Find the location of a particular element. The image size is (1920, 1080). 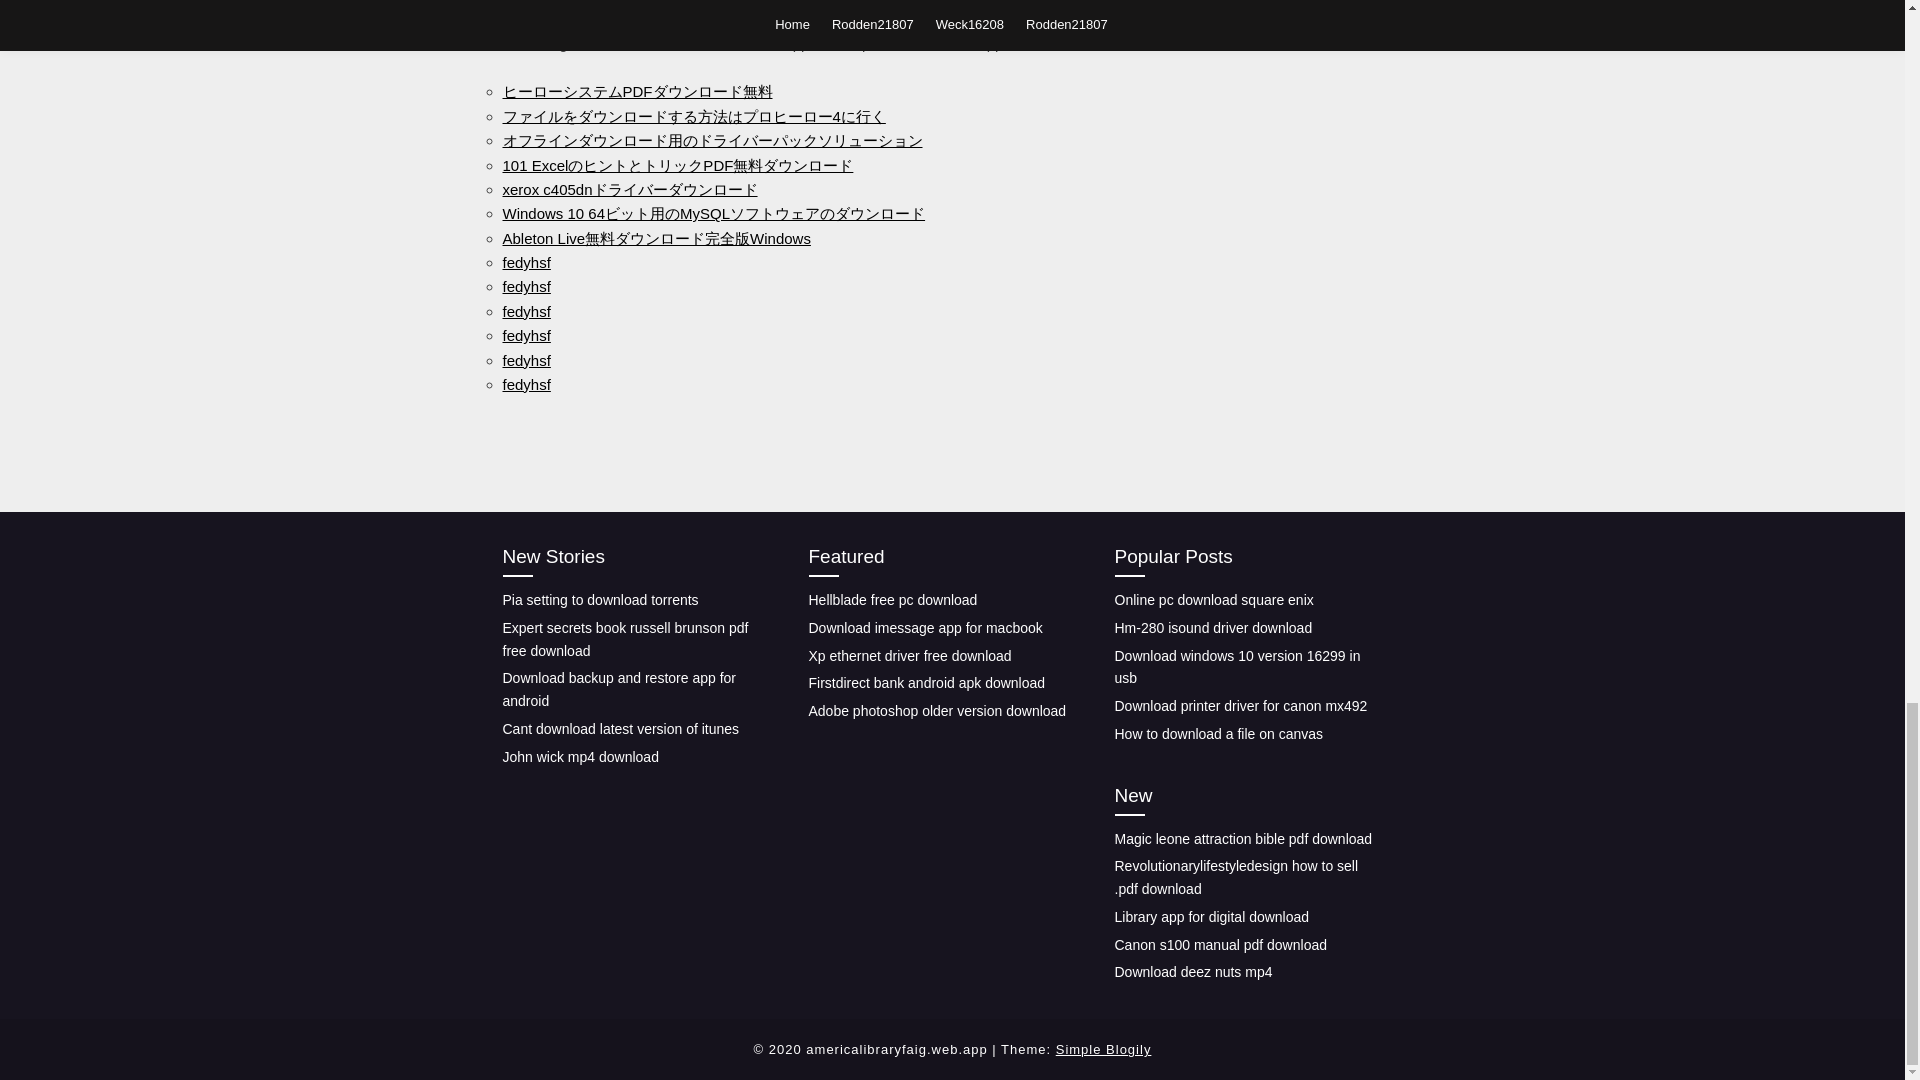

Library app for digital download is located at coordinates (1211, 916).